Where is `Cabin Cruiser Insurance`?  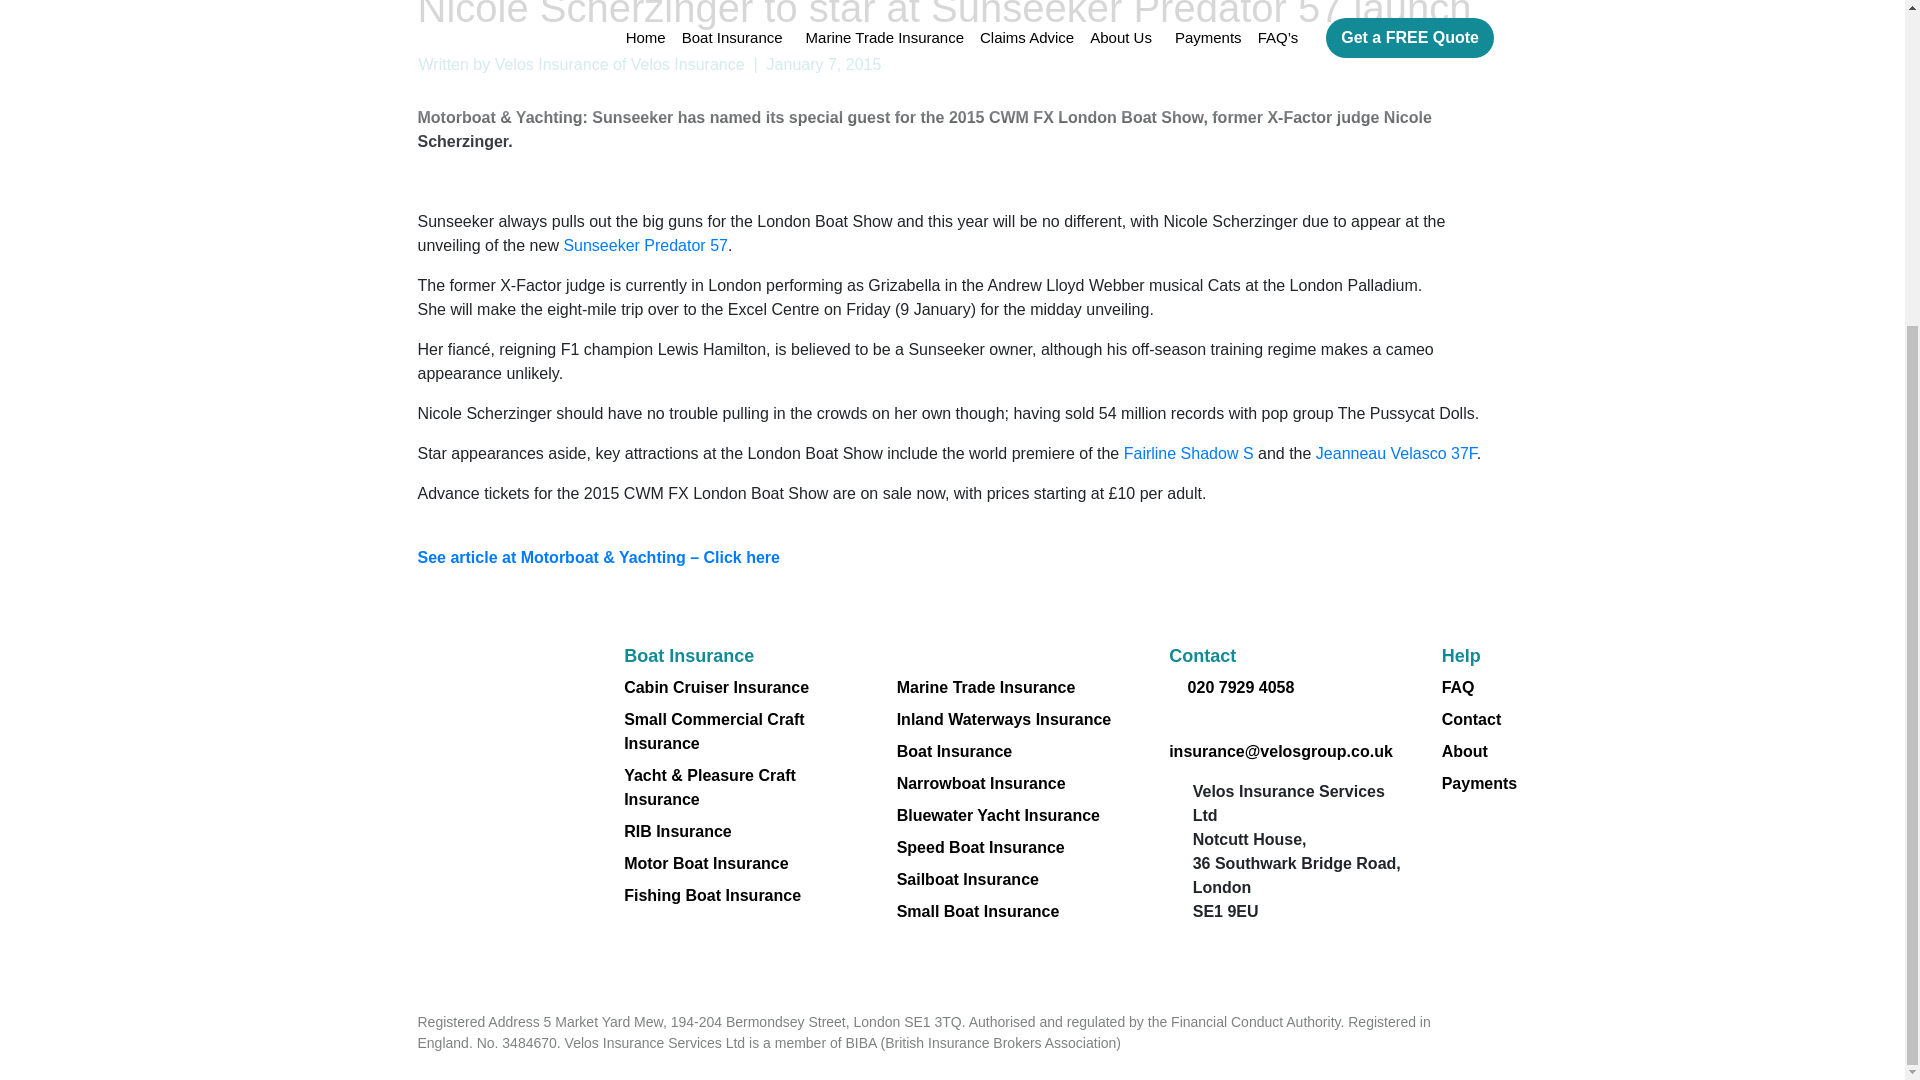
Cabin Cruiser Insurance is located at coordinates (716, 687).